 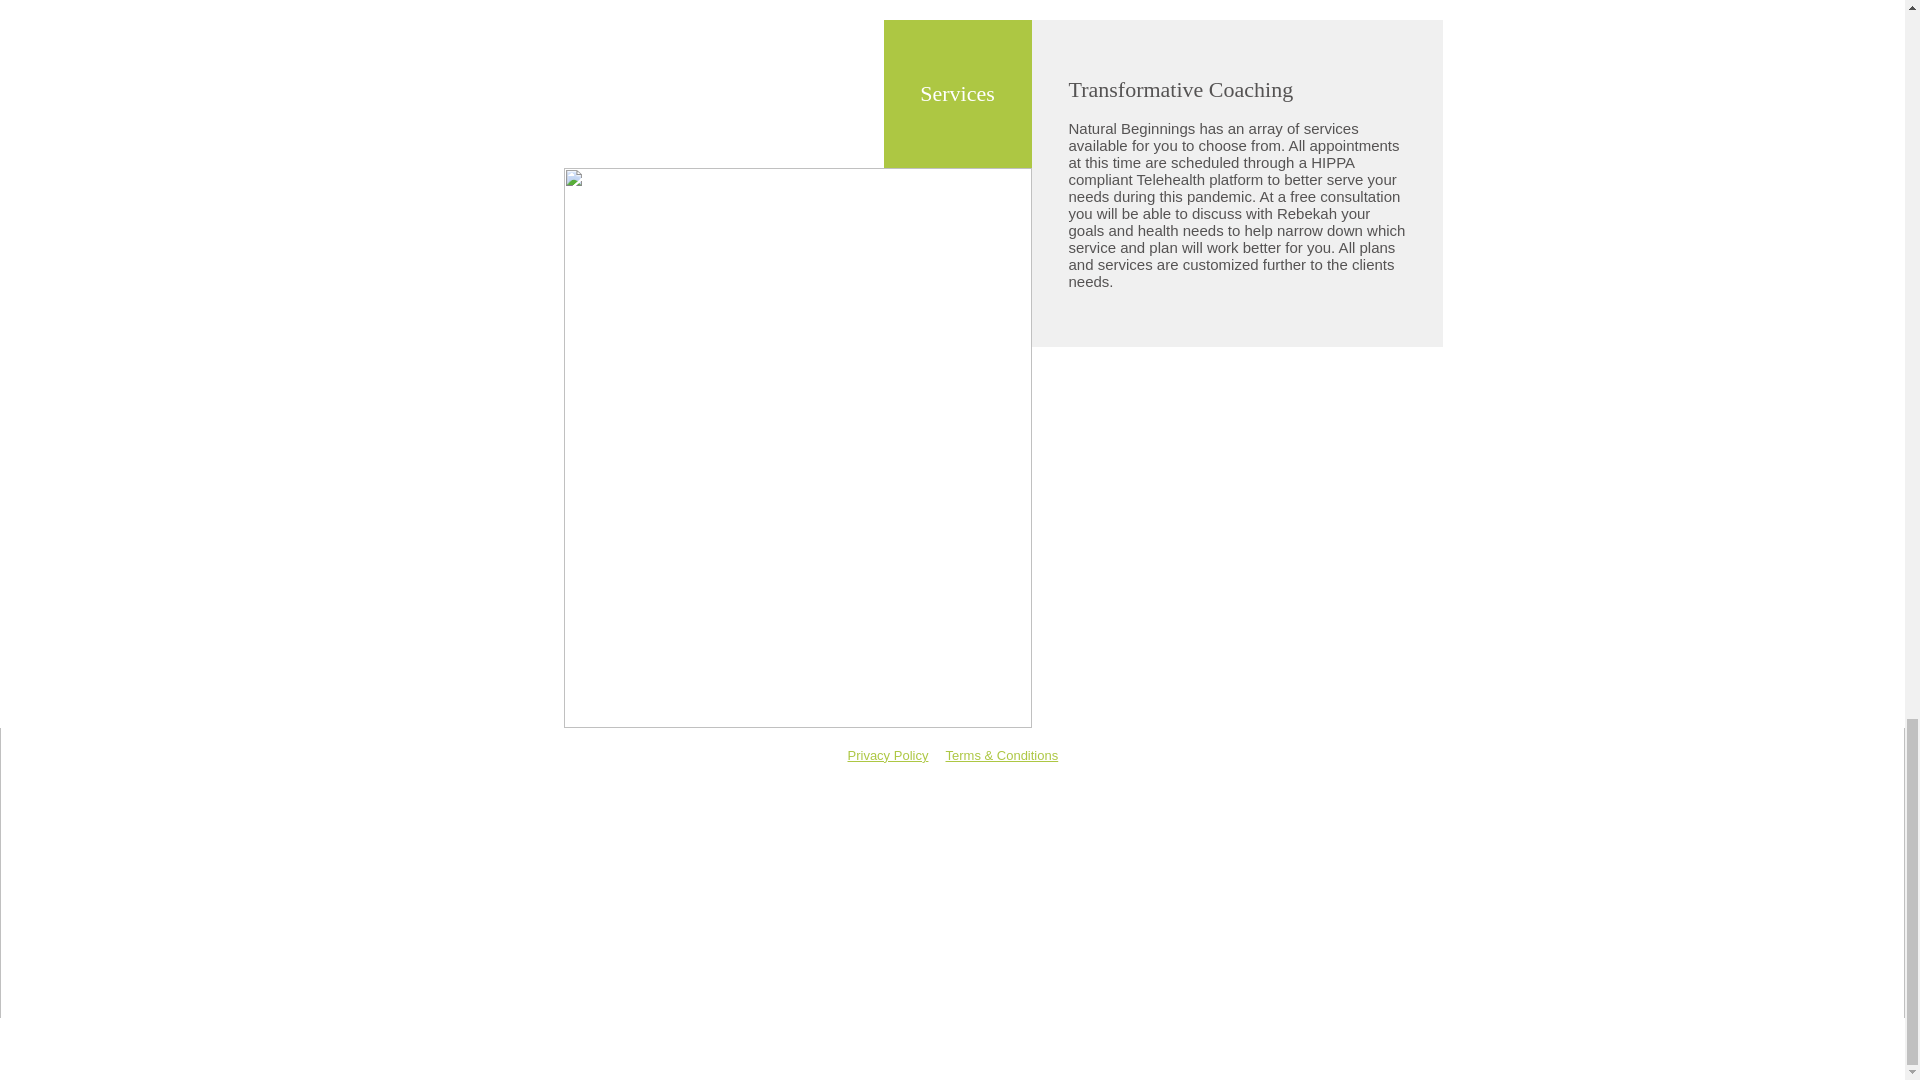 What do you see at coordinates (1313, 822) in the screenshot?
I see `509.460.0835` at bounding box center [1313, 822].